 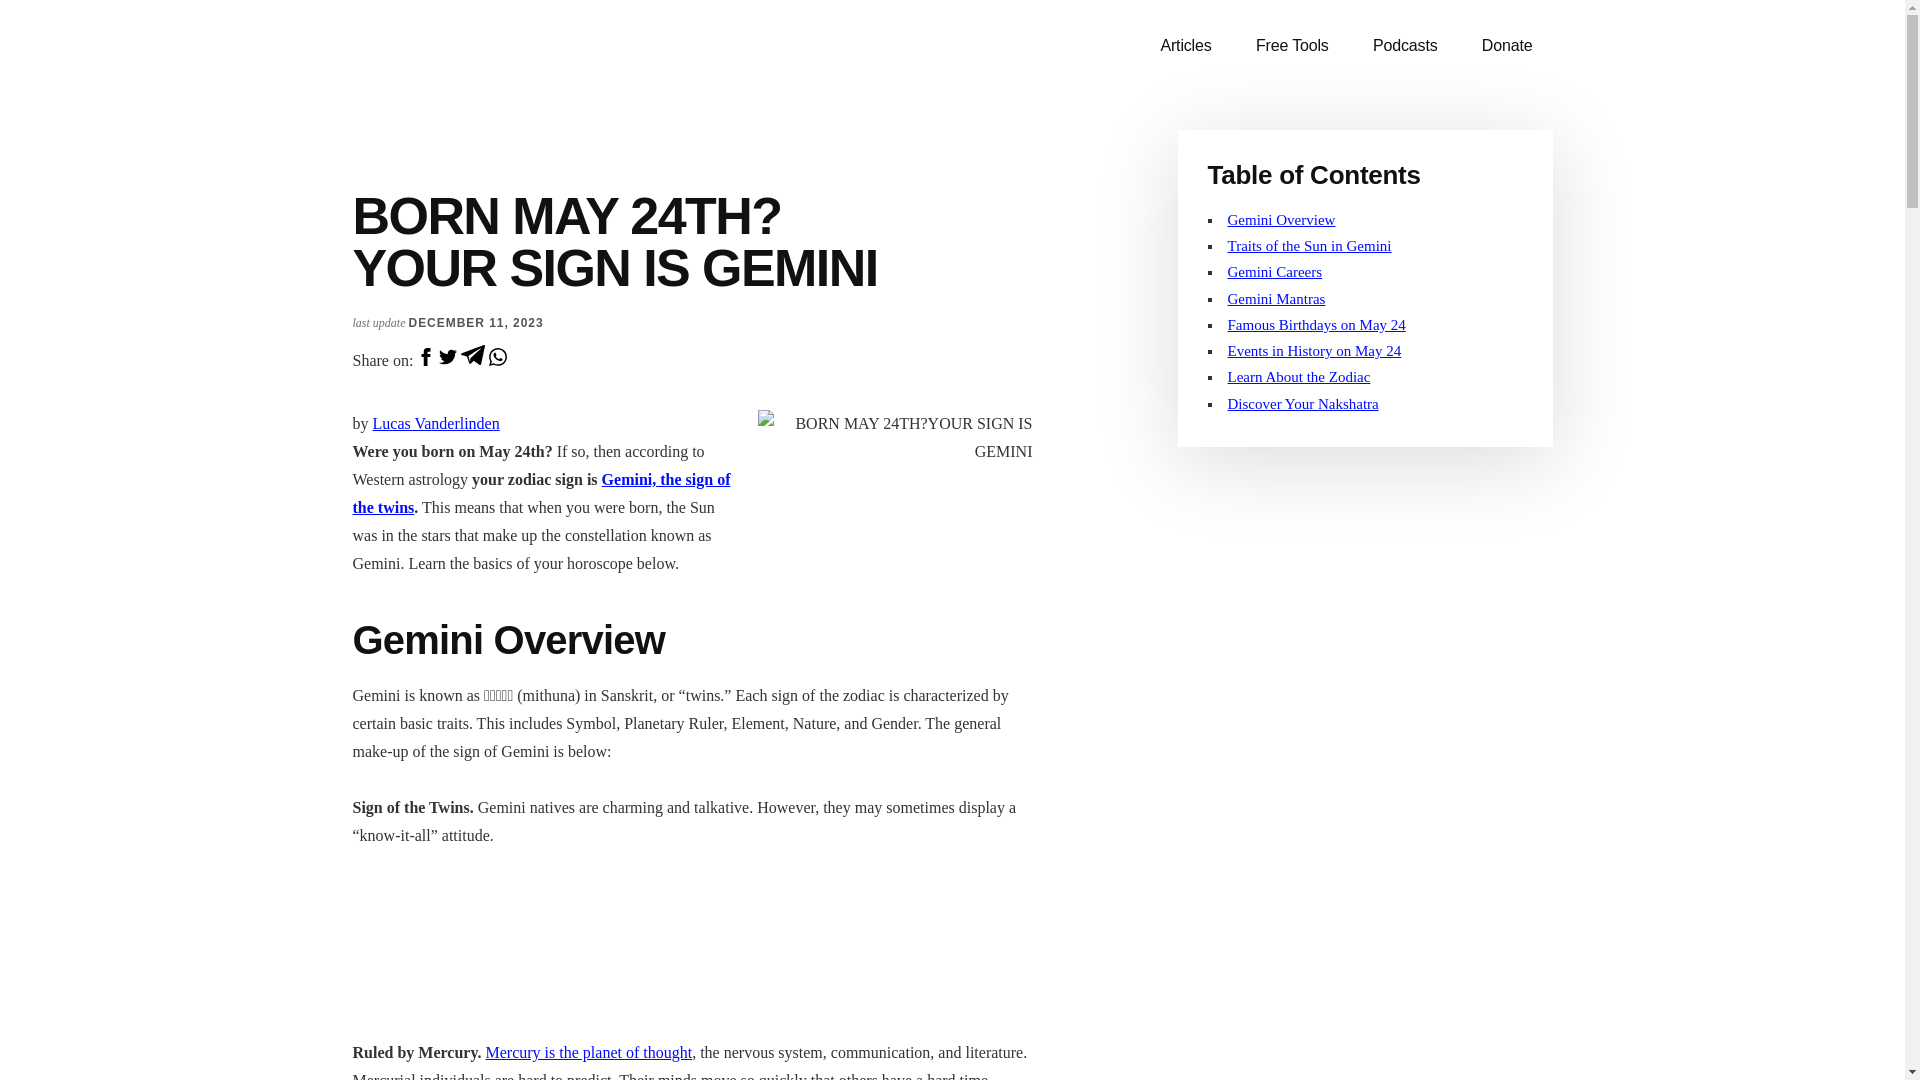 I want to click on Popular Vedic Science, so click(x=502, y=60).